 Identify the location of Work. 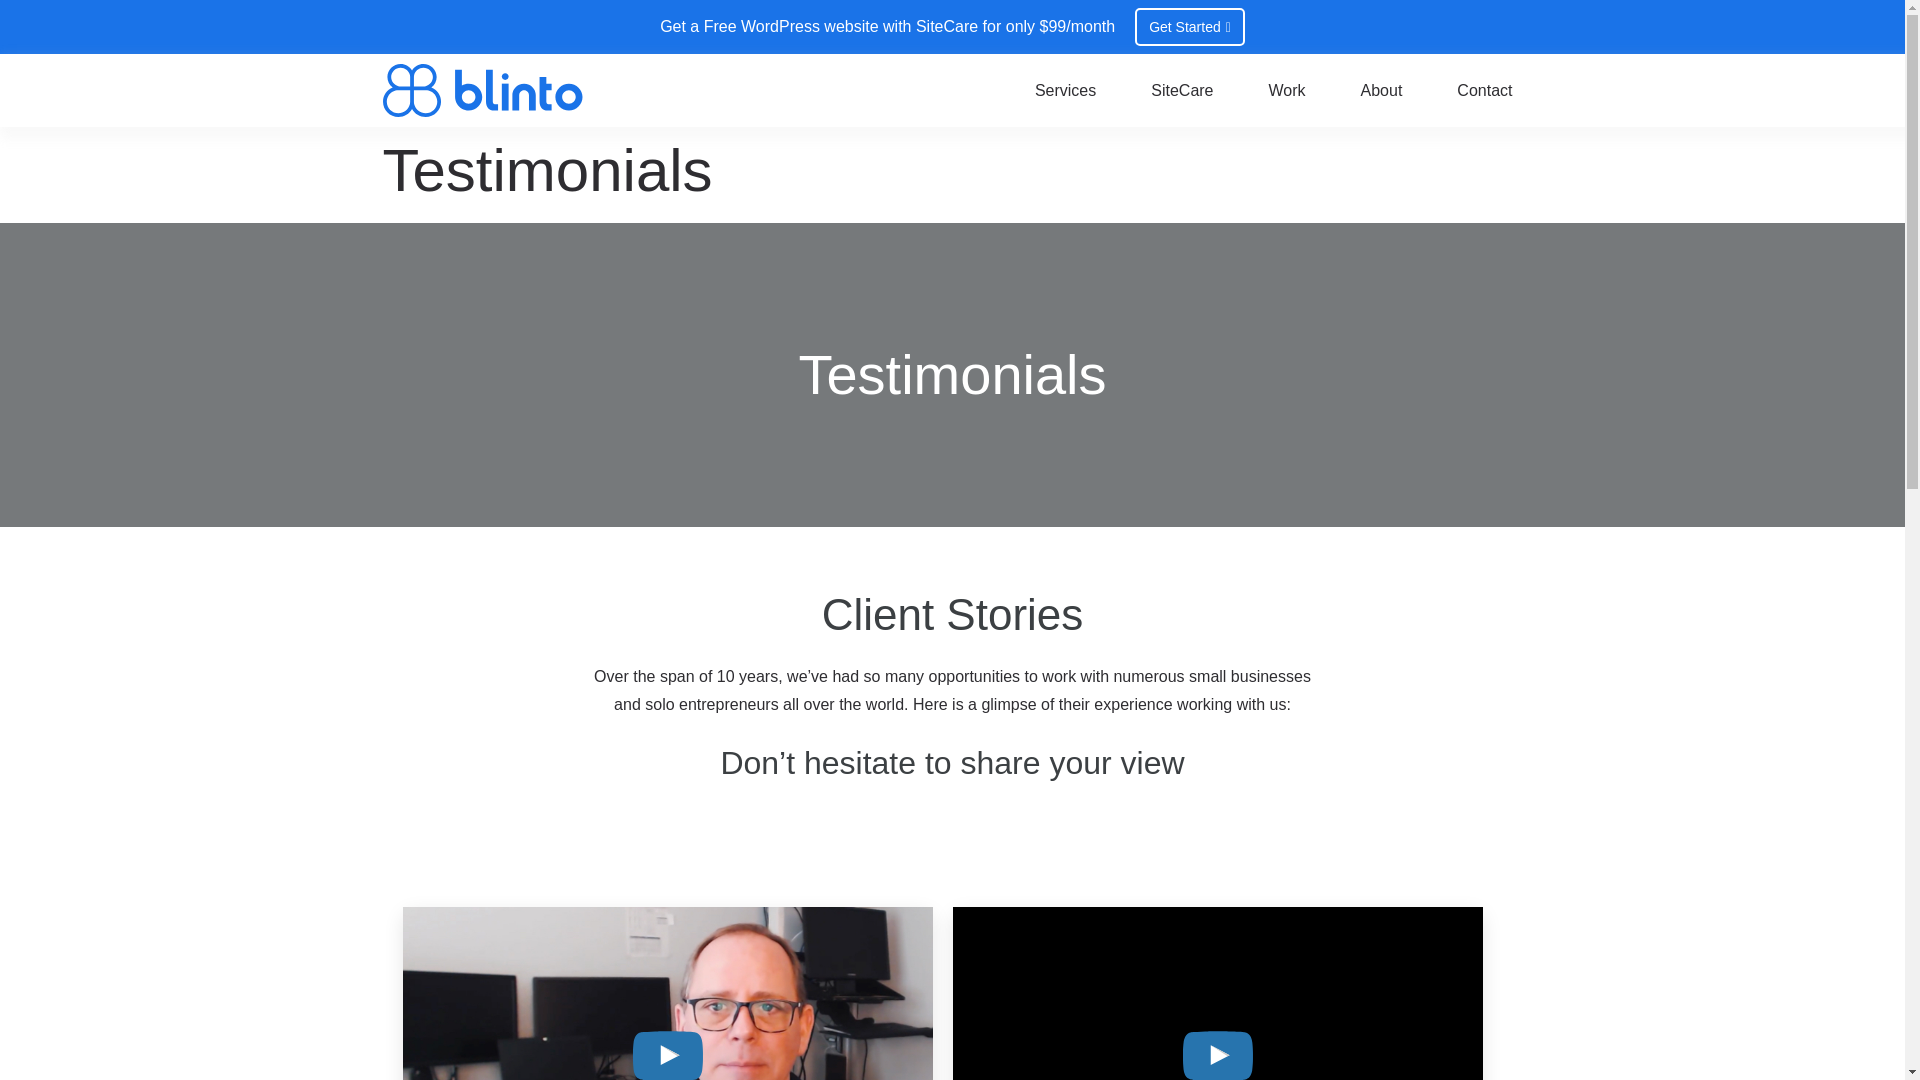
(1286, 91).